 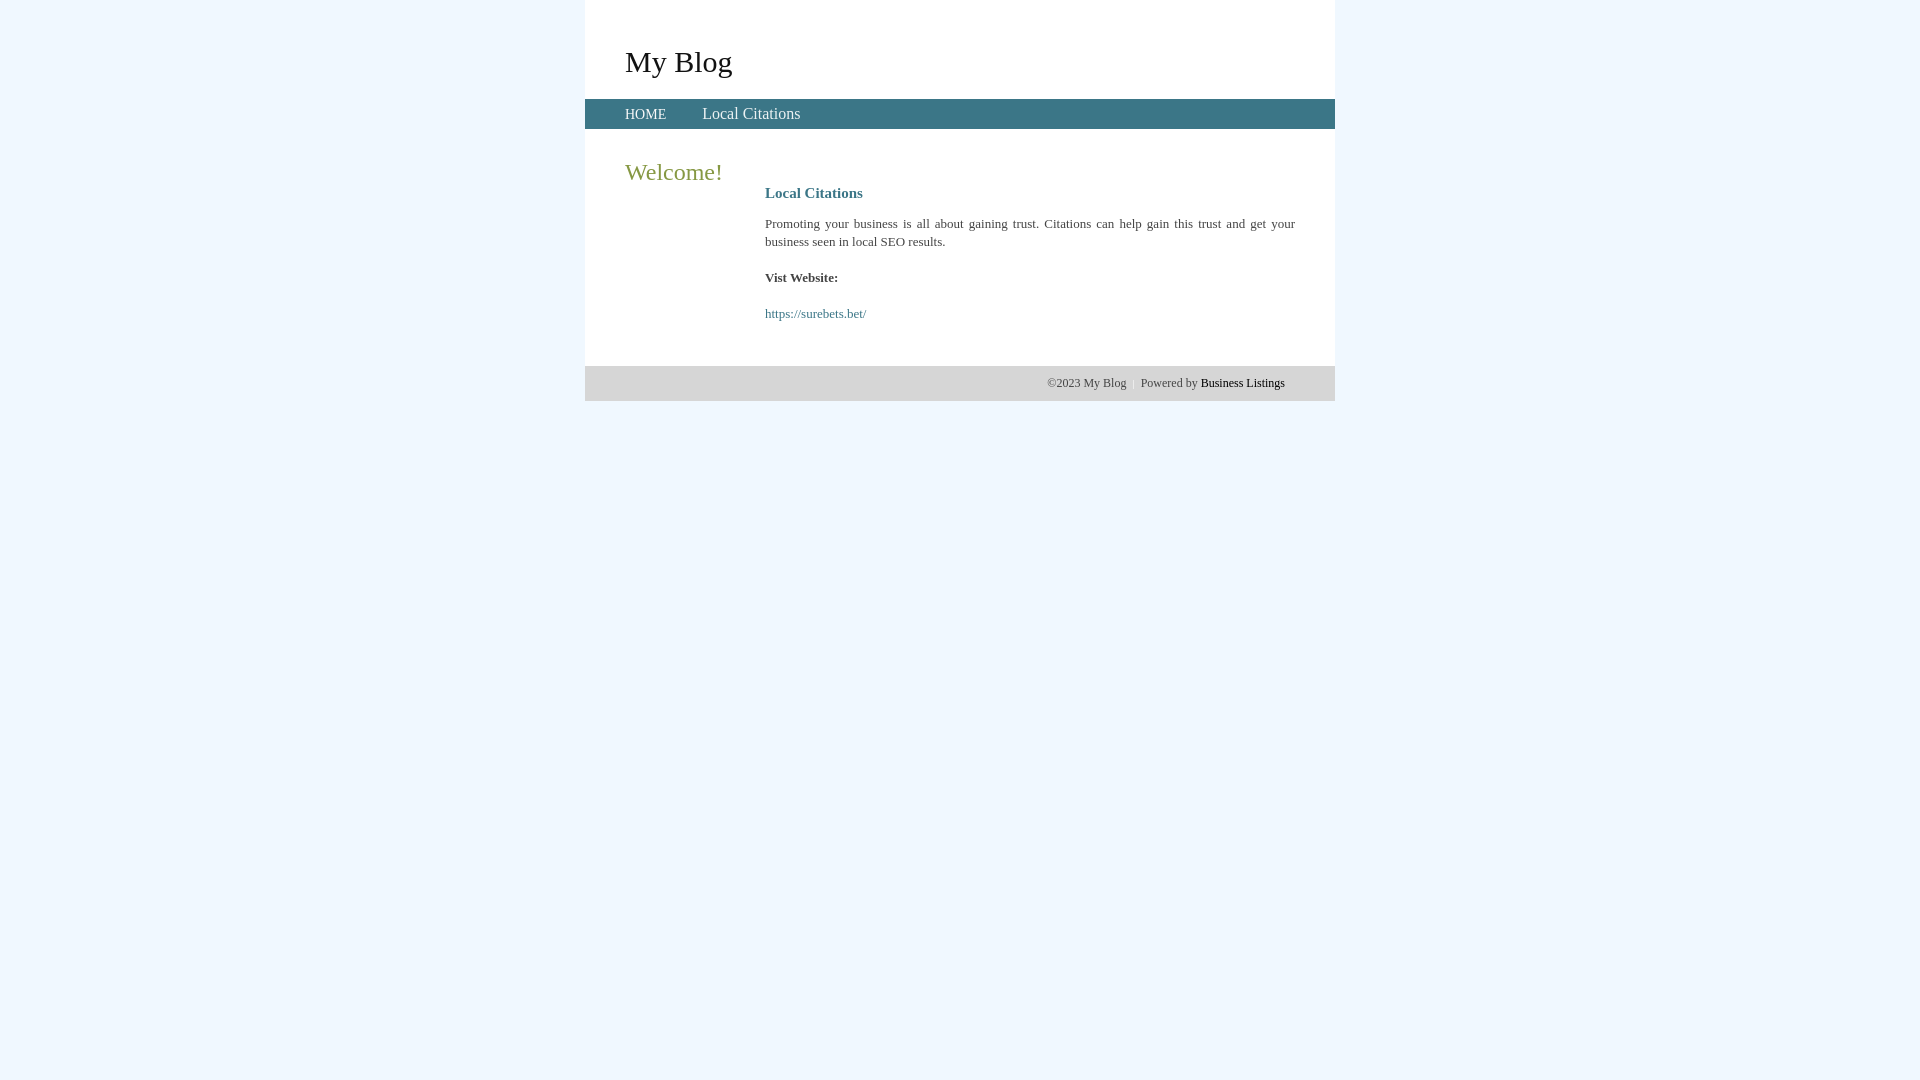 I want to click on Local Citations, so click(x=751, y=114).